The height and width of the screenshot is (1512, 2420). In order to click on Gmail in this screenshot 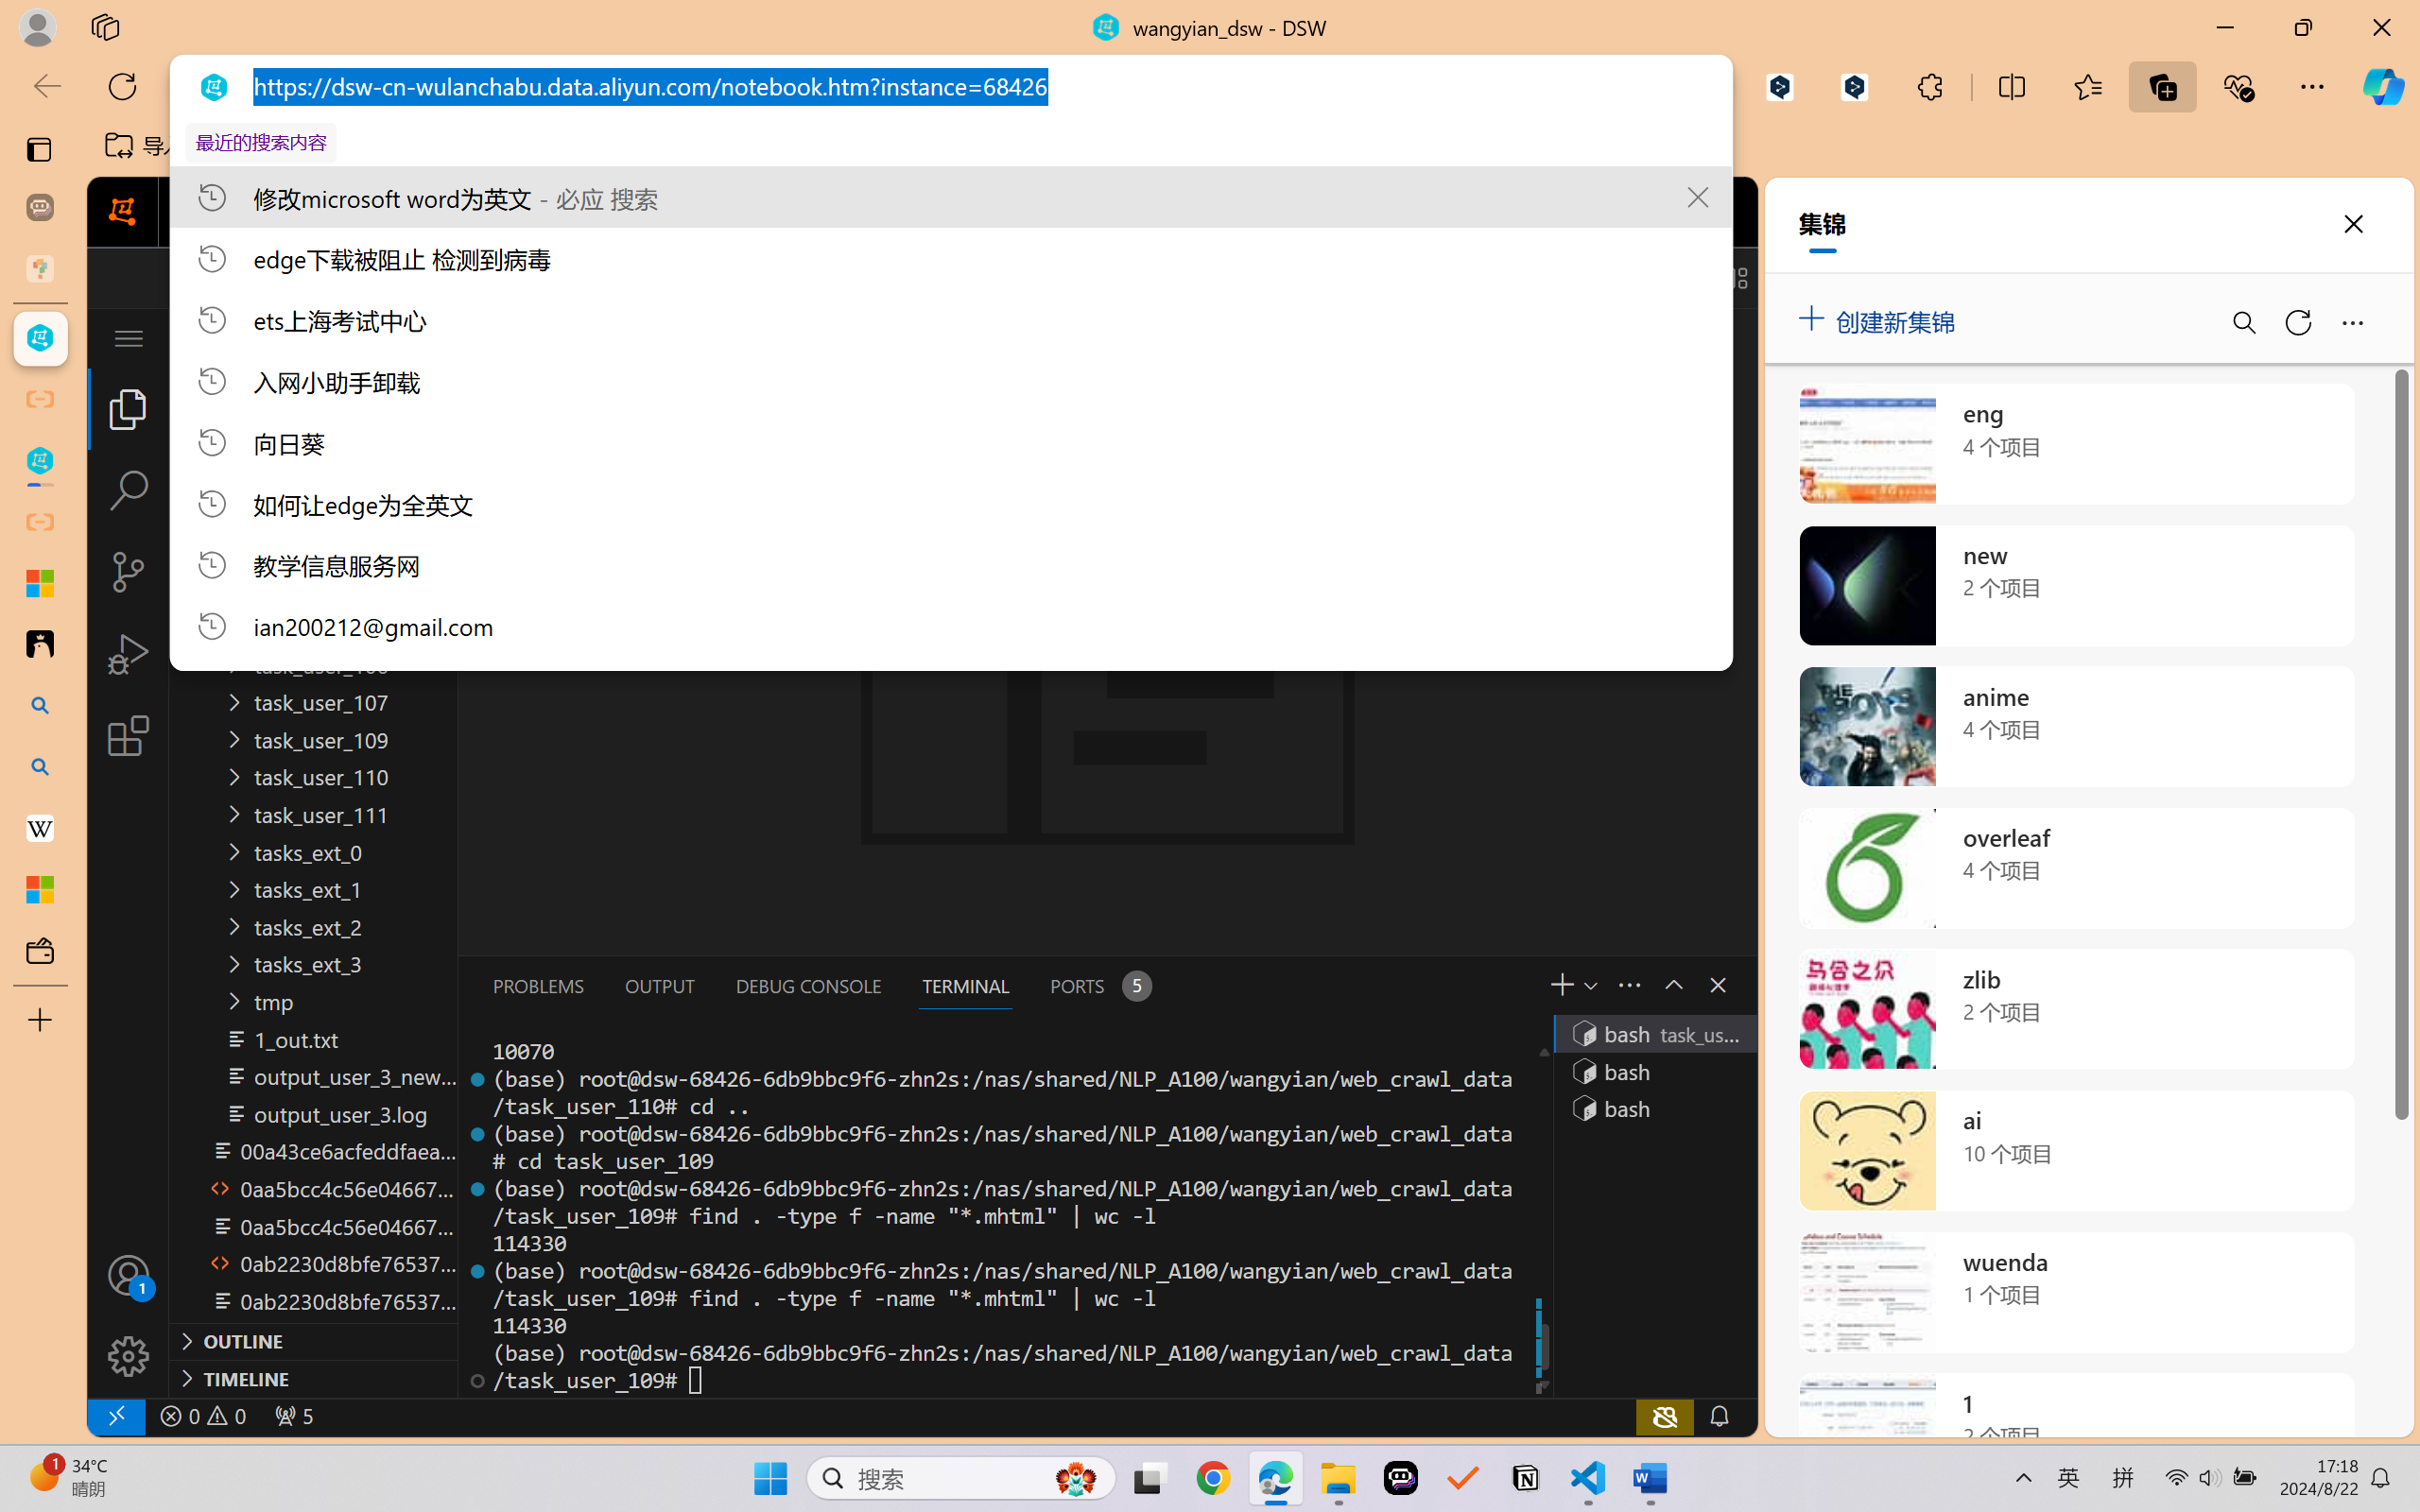, I will do `click(602, 146)`.